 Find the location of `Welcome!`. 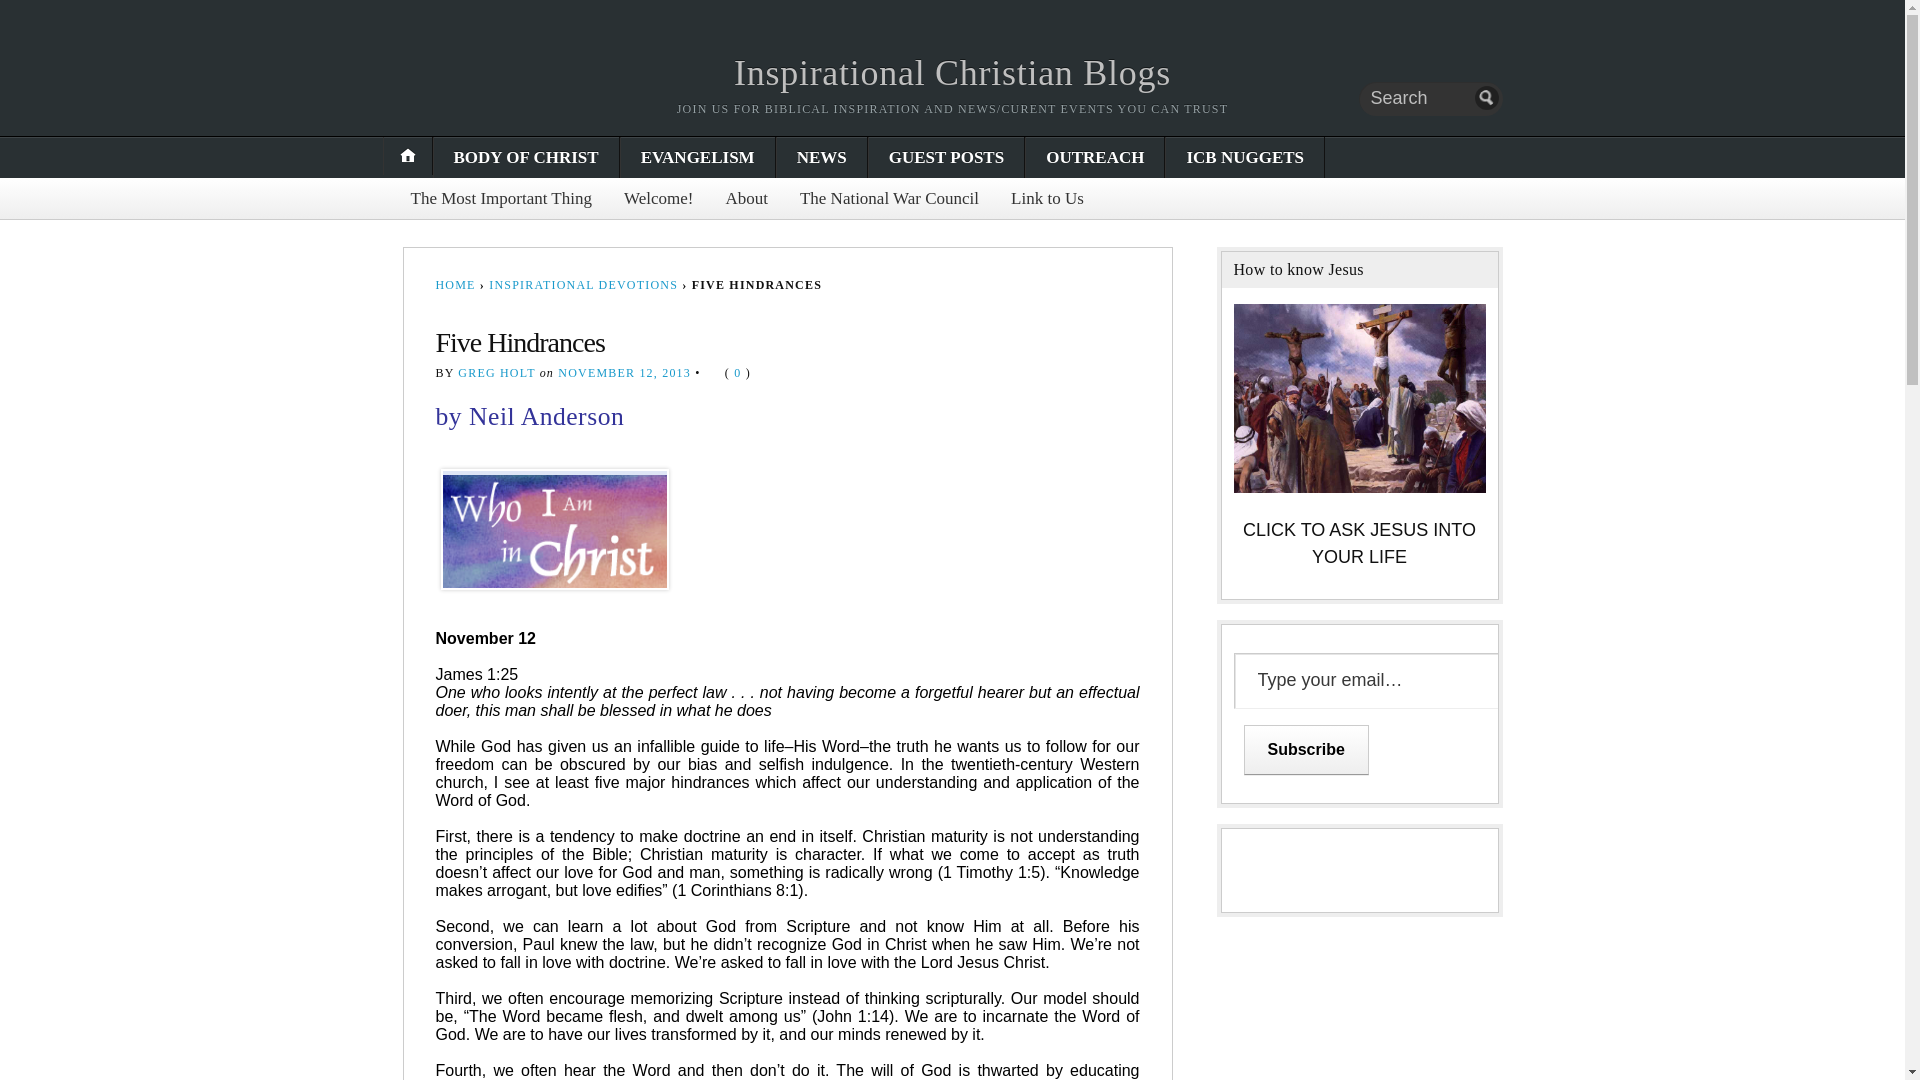

Welcome! is located at coordinates (658, 198).